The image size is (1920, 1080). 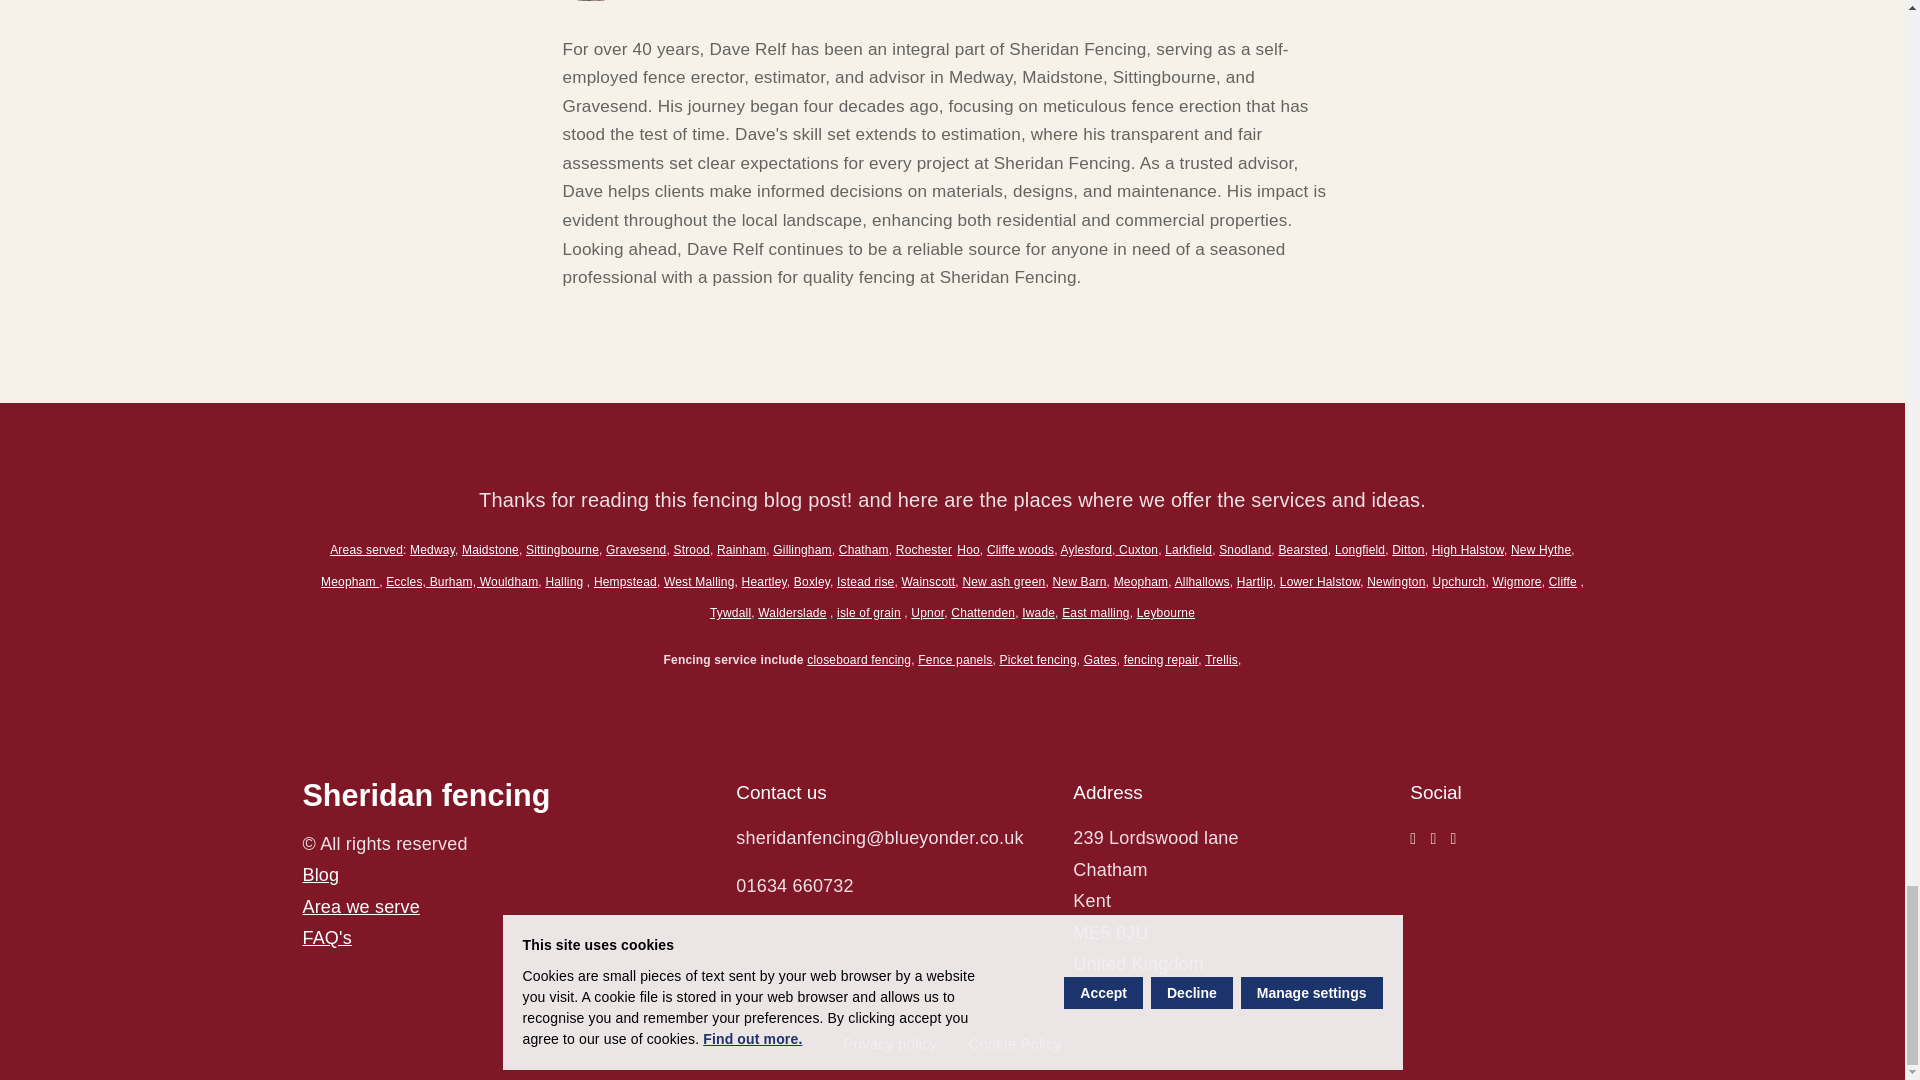 What do you see at coordinates (432, 548) in the screenshot?
I see `Medway` at bounding box center [432, 548].